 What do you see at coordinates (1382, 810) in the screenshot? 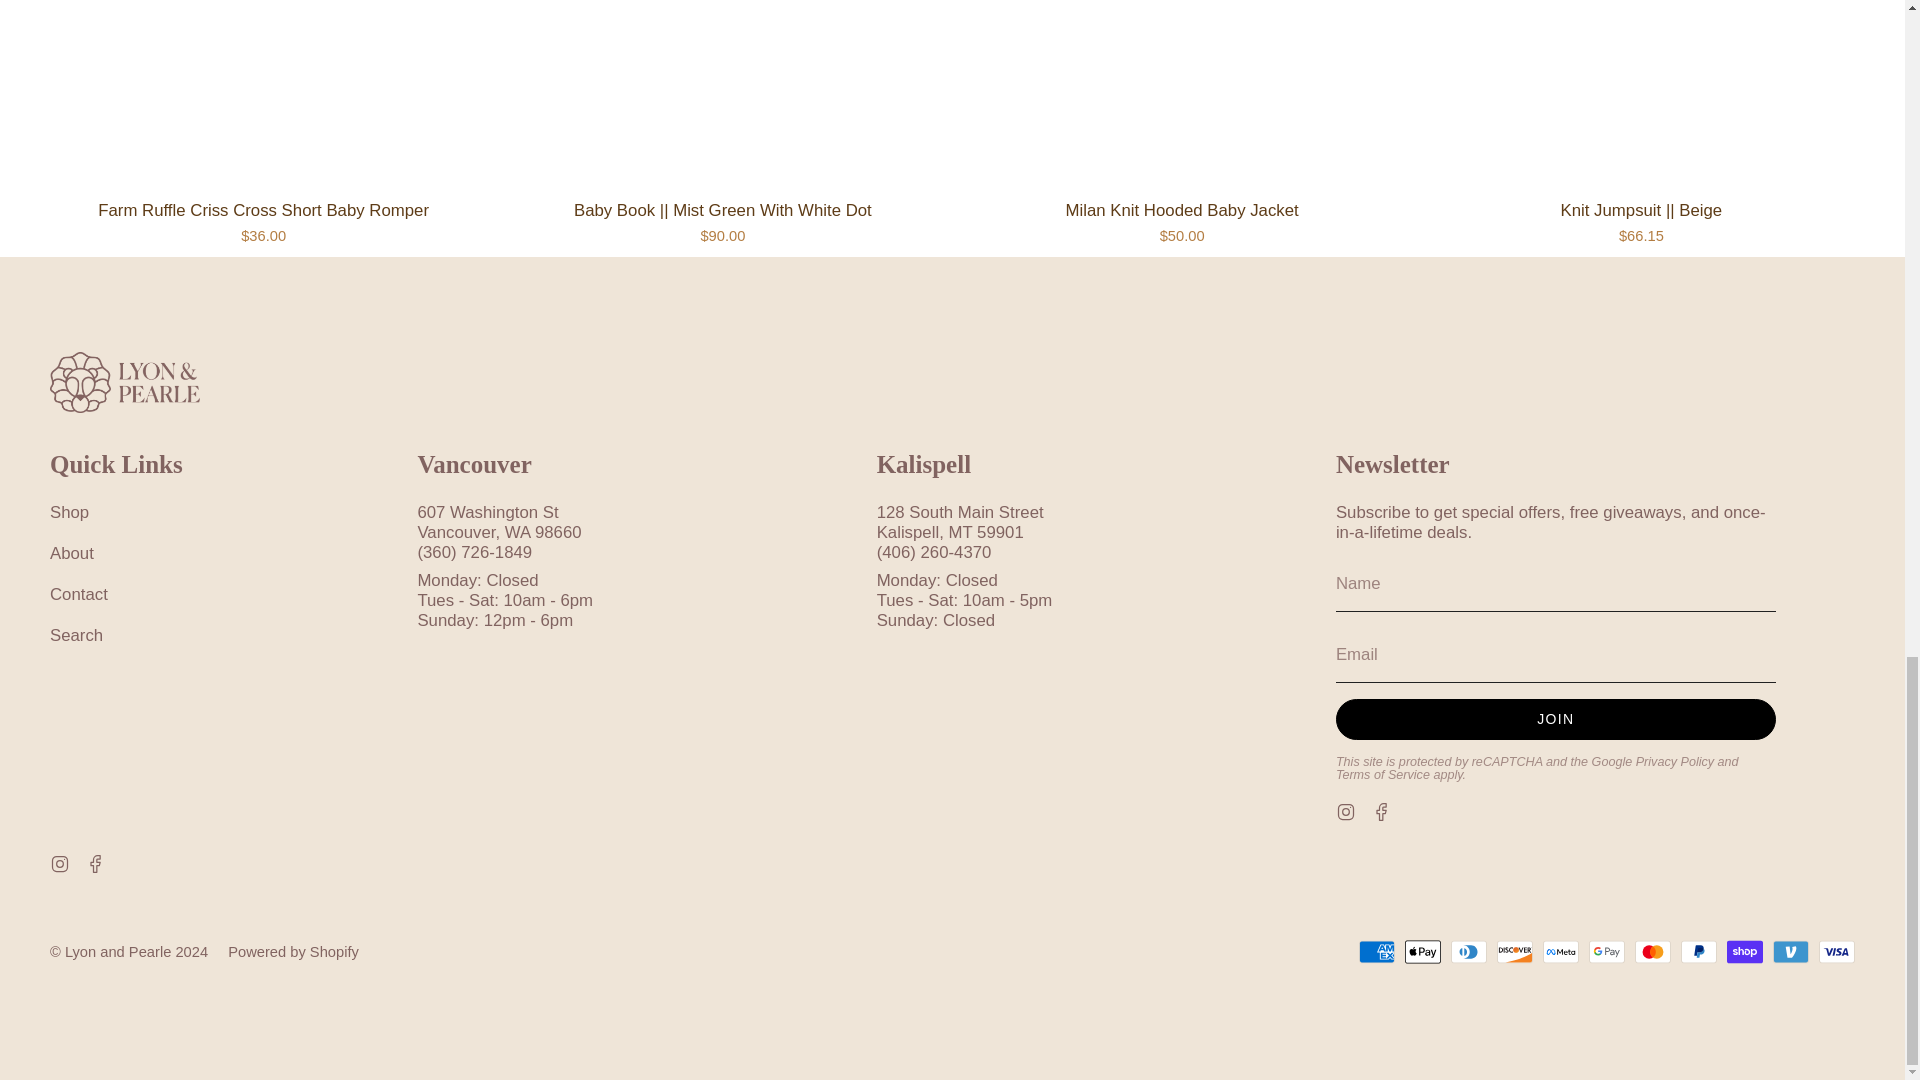
I see `Lyon and Pearle on Facebook` at bounding box center [1382, 810].